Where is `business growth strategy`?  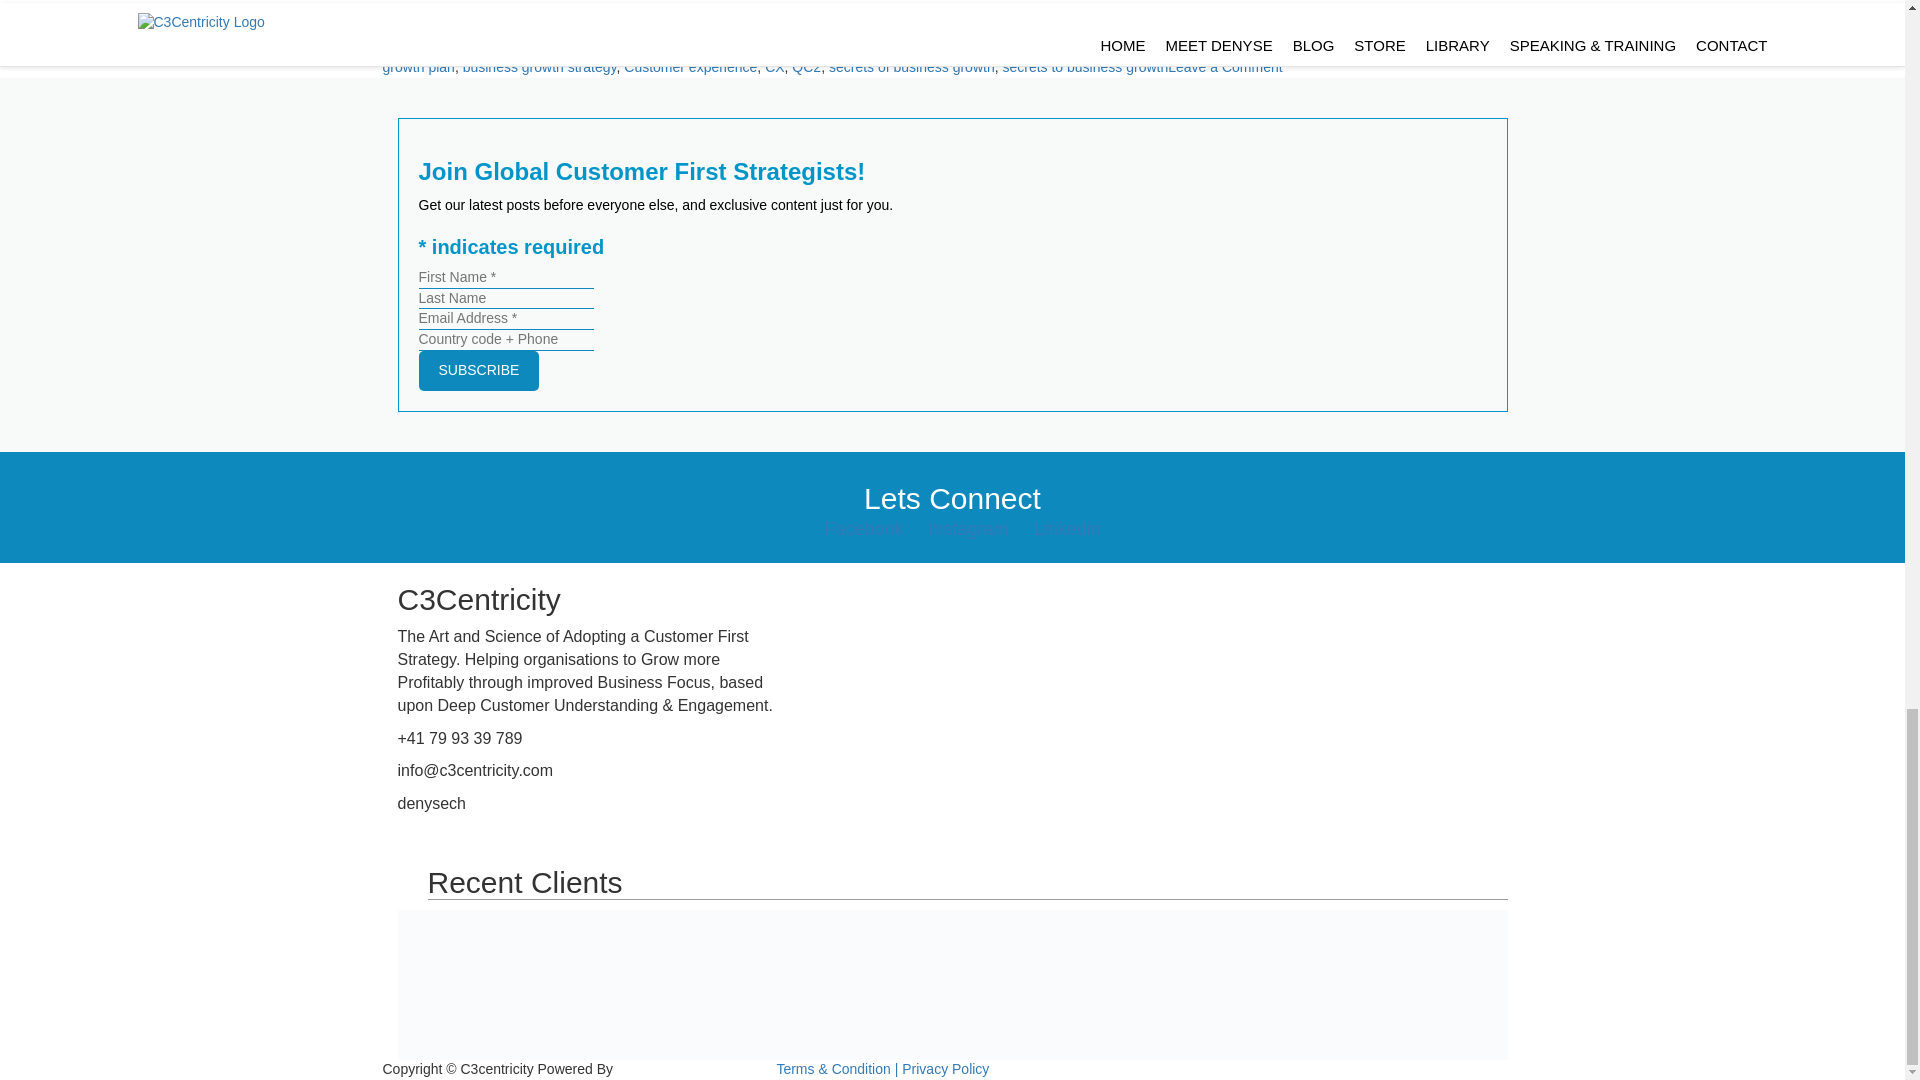 business growth strategy is located at coordinates (539, 66).